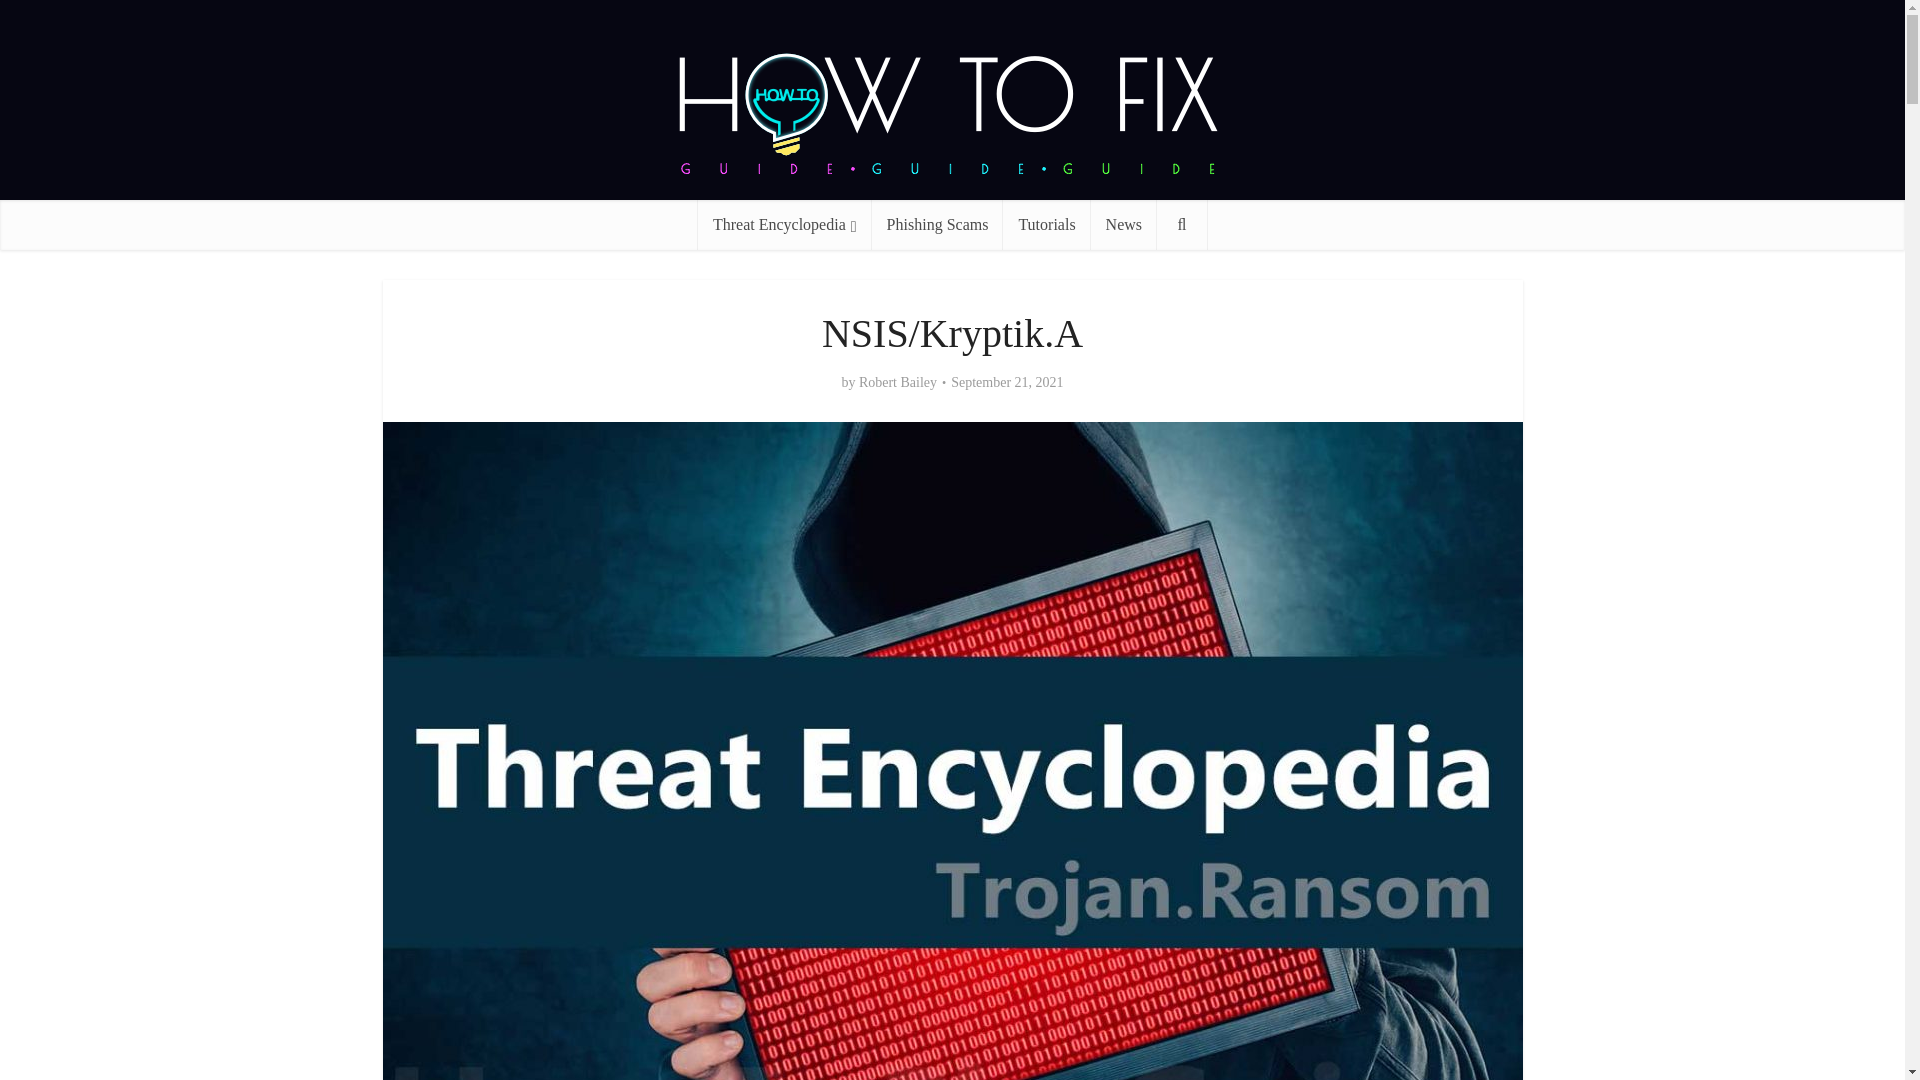 This screenshot has width=1920, height=1080. What do you see at coordinates (1124, 224) in the screenshot?
I see `News` at bounding box center [1124, 224].